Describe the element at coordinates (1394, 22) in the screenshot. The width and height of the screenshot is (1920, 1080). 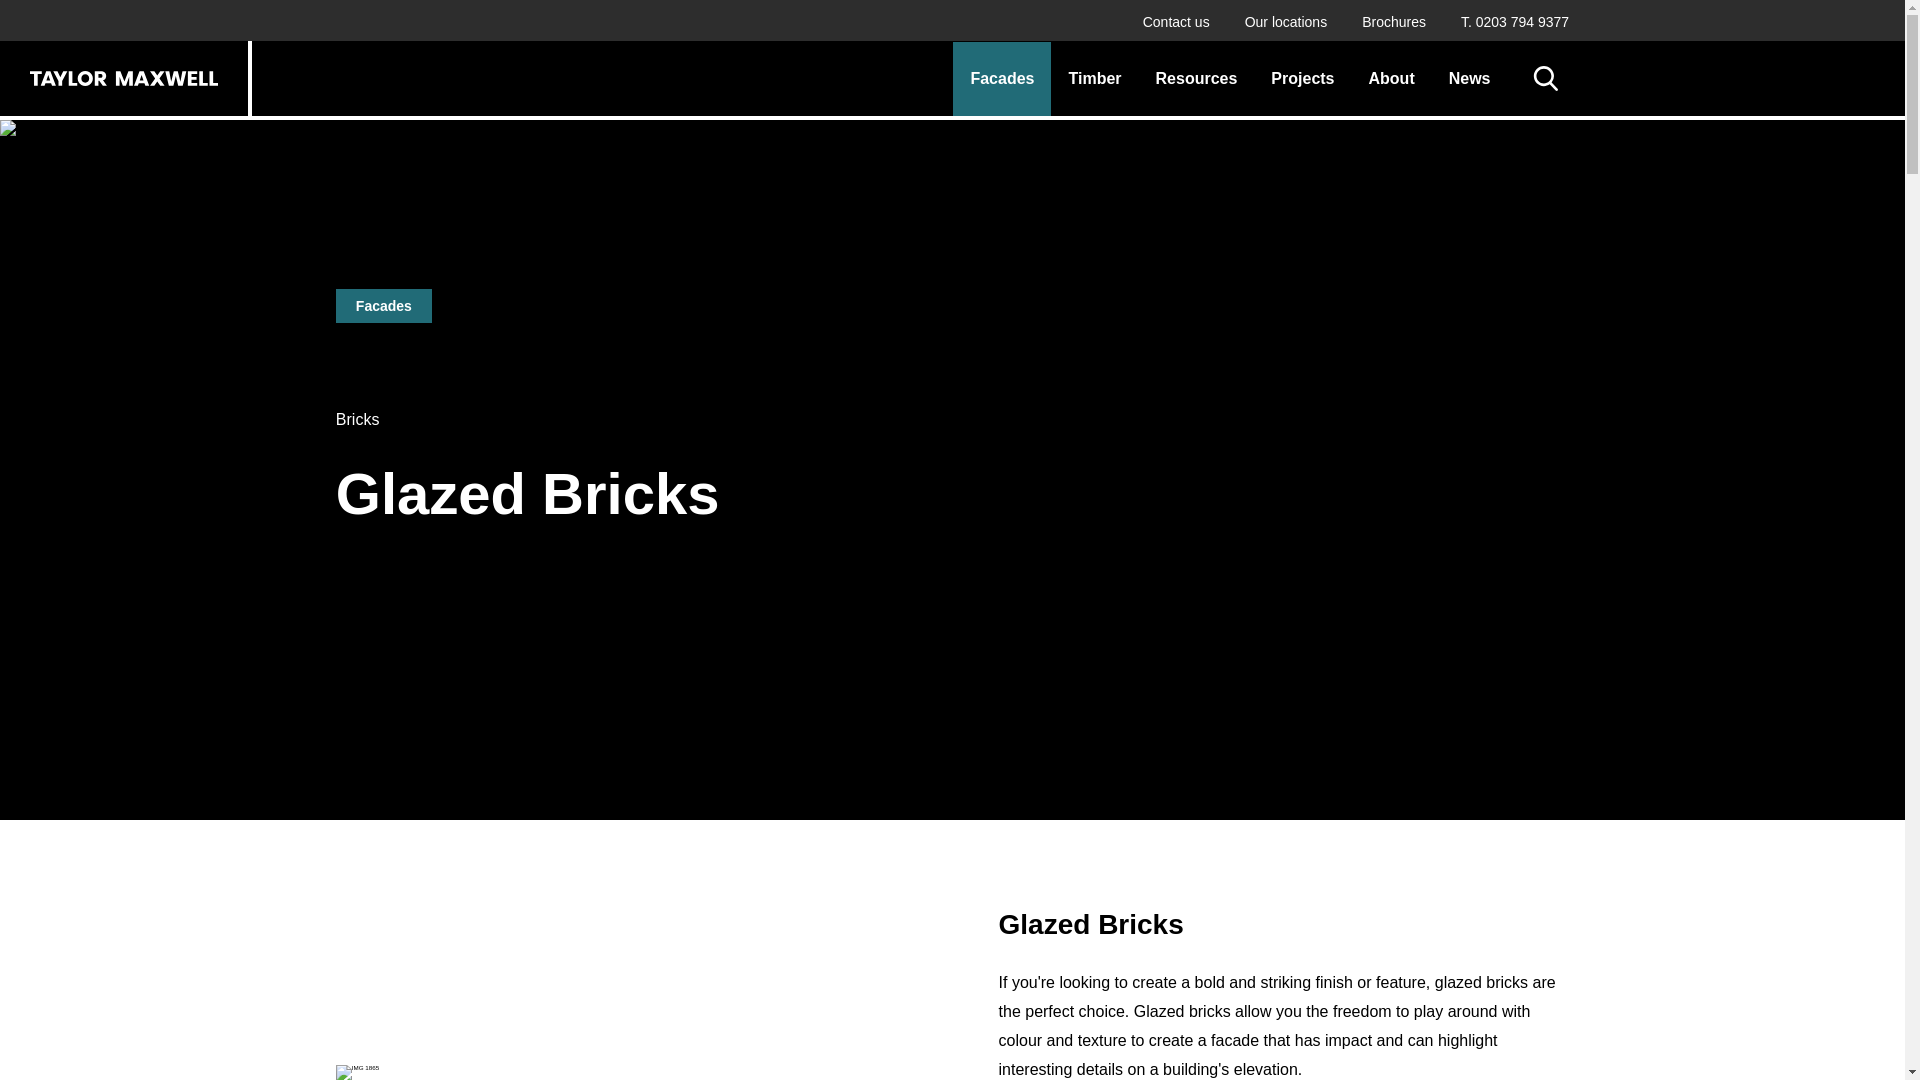
I see `Brochures` at that location.